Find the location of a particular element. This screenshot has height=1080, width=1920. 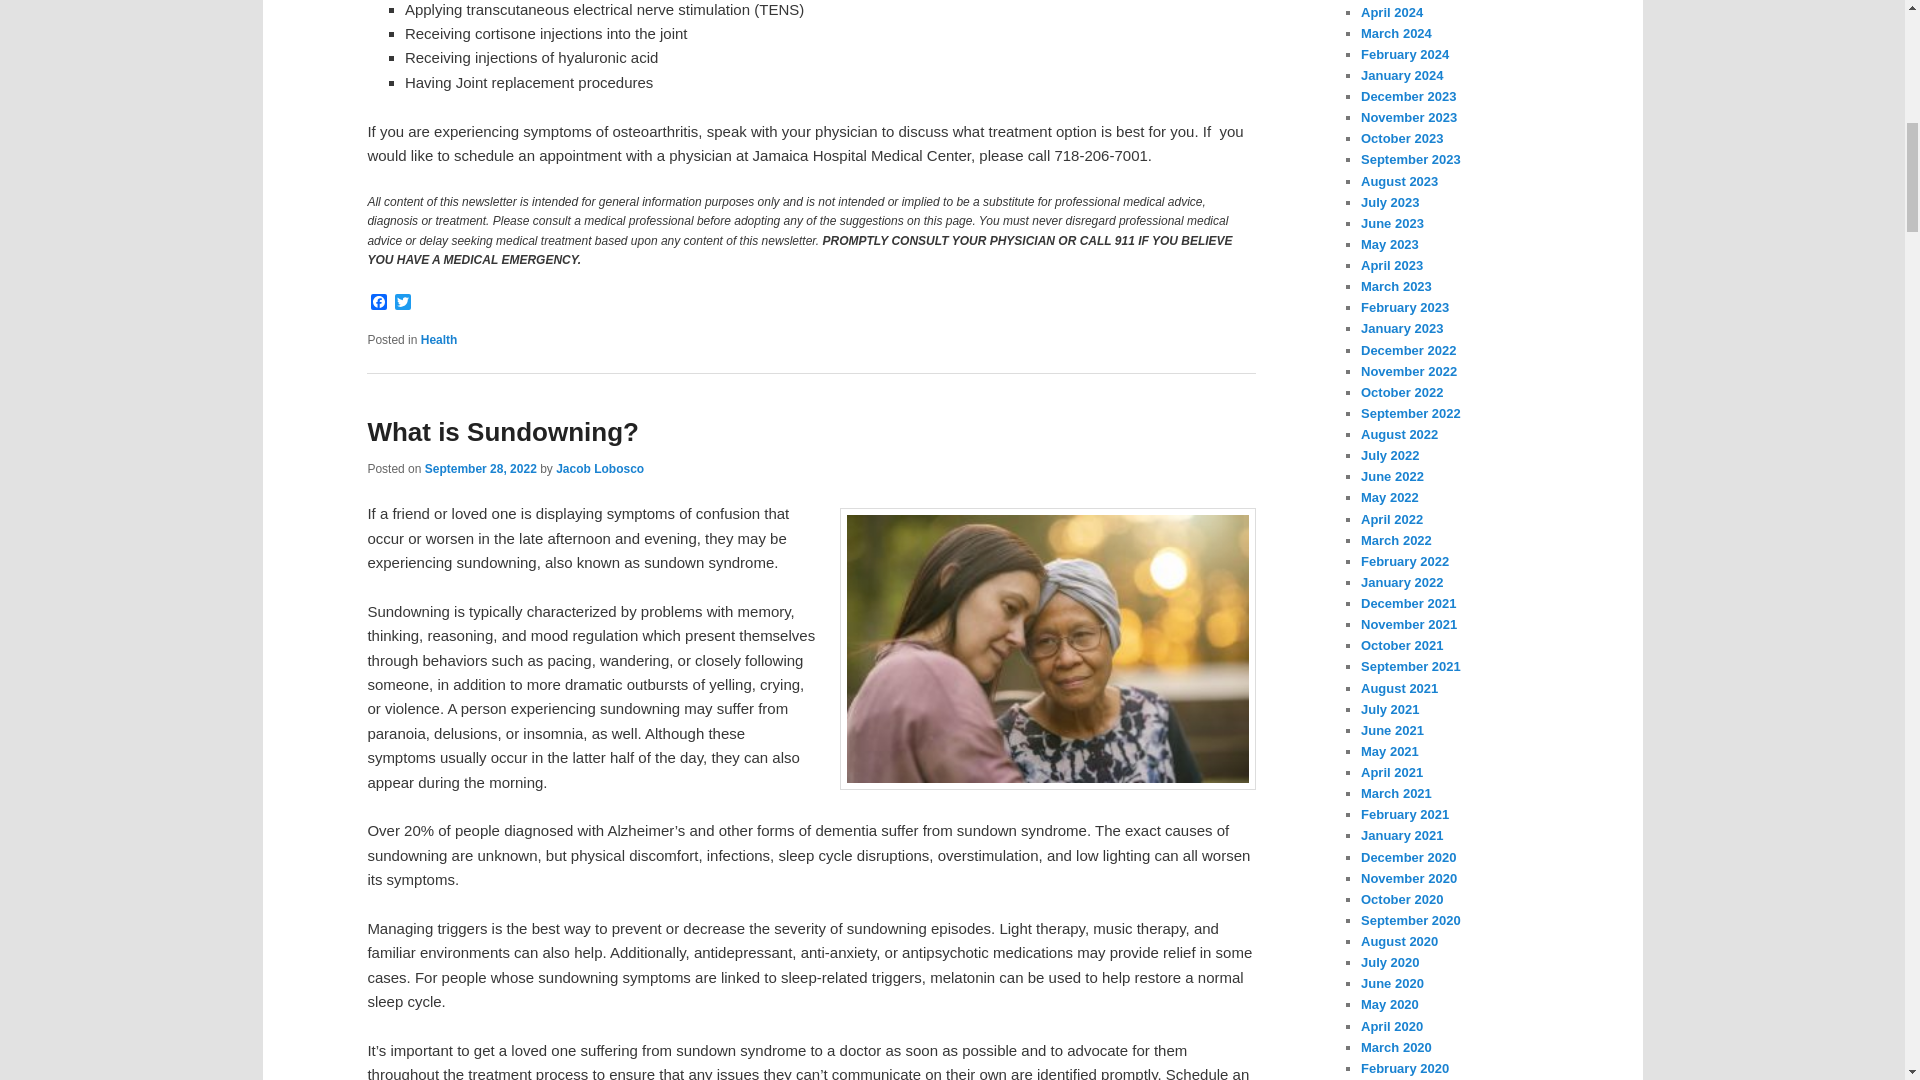

Twitter is located at coordinates (402, 303).